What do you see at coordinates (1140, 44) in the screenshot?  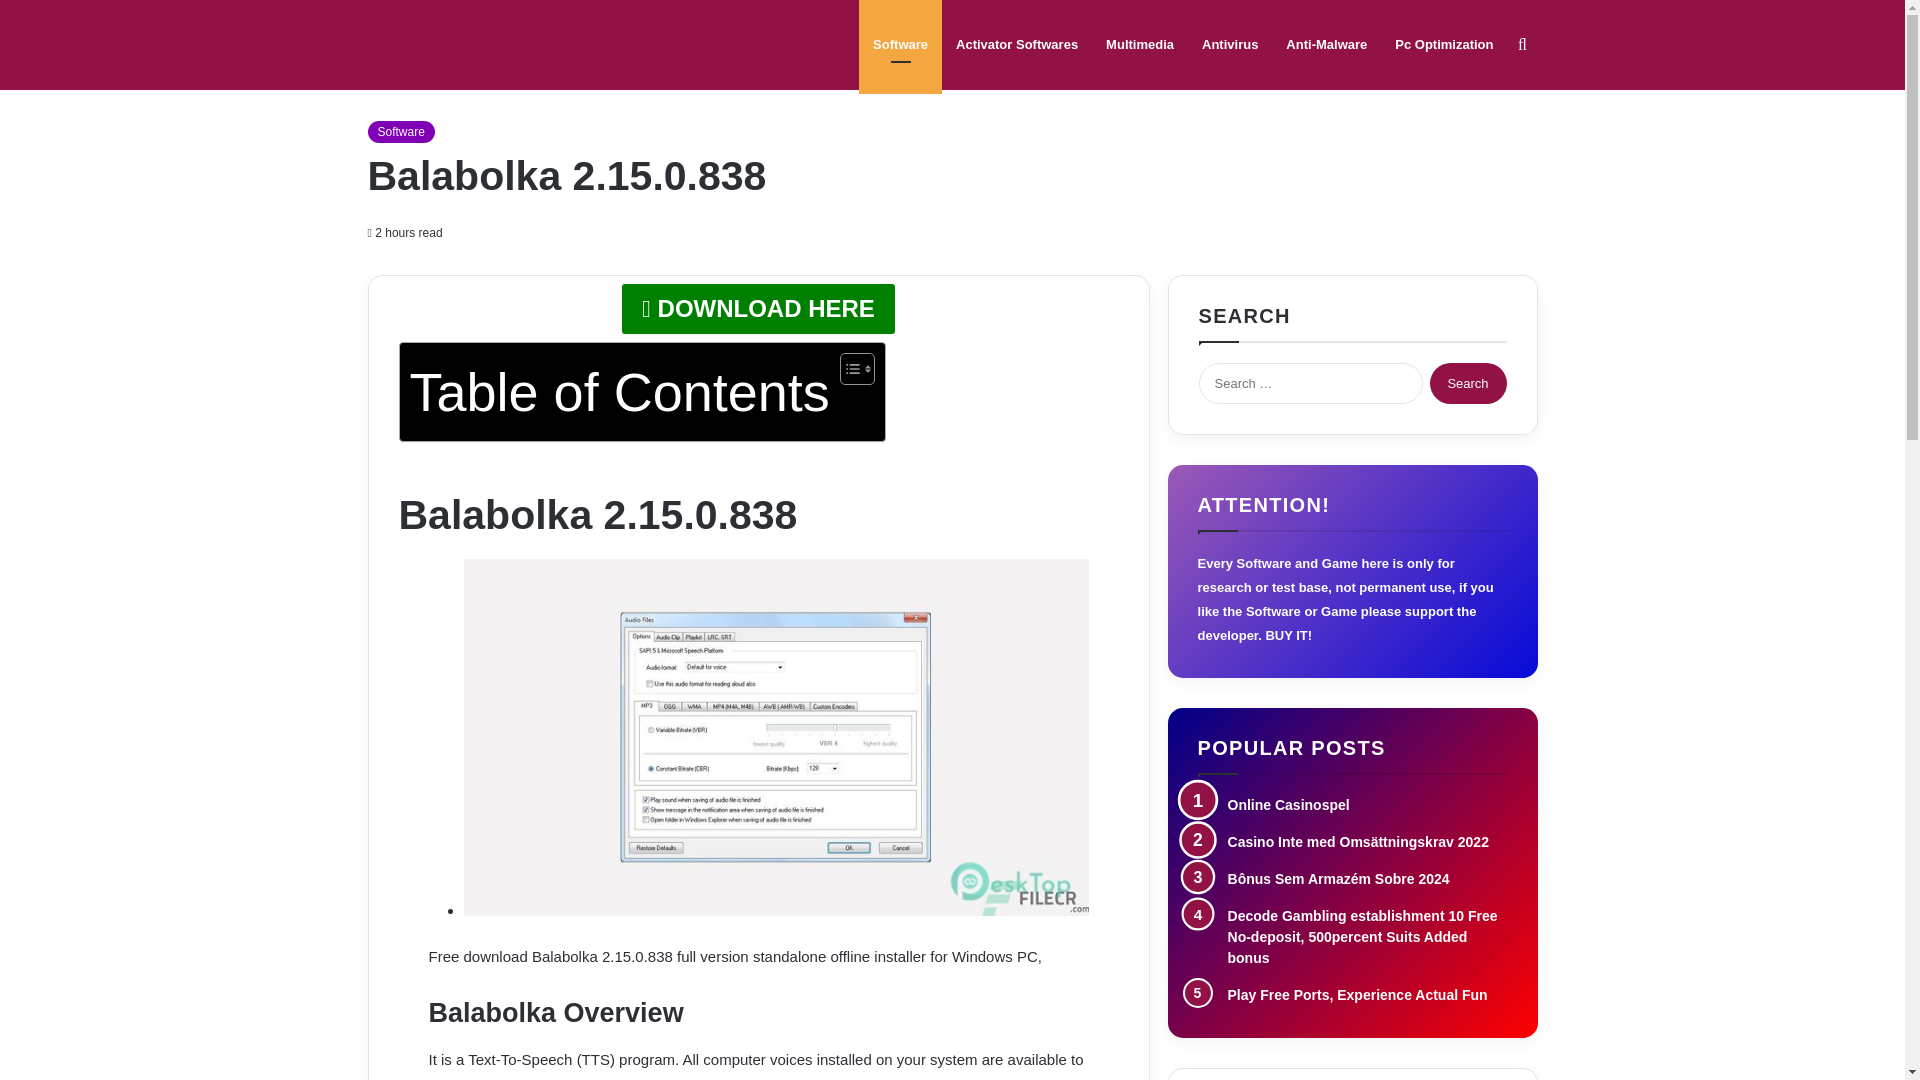 I see `Multimedia` at bounding box center [1140, 44].